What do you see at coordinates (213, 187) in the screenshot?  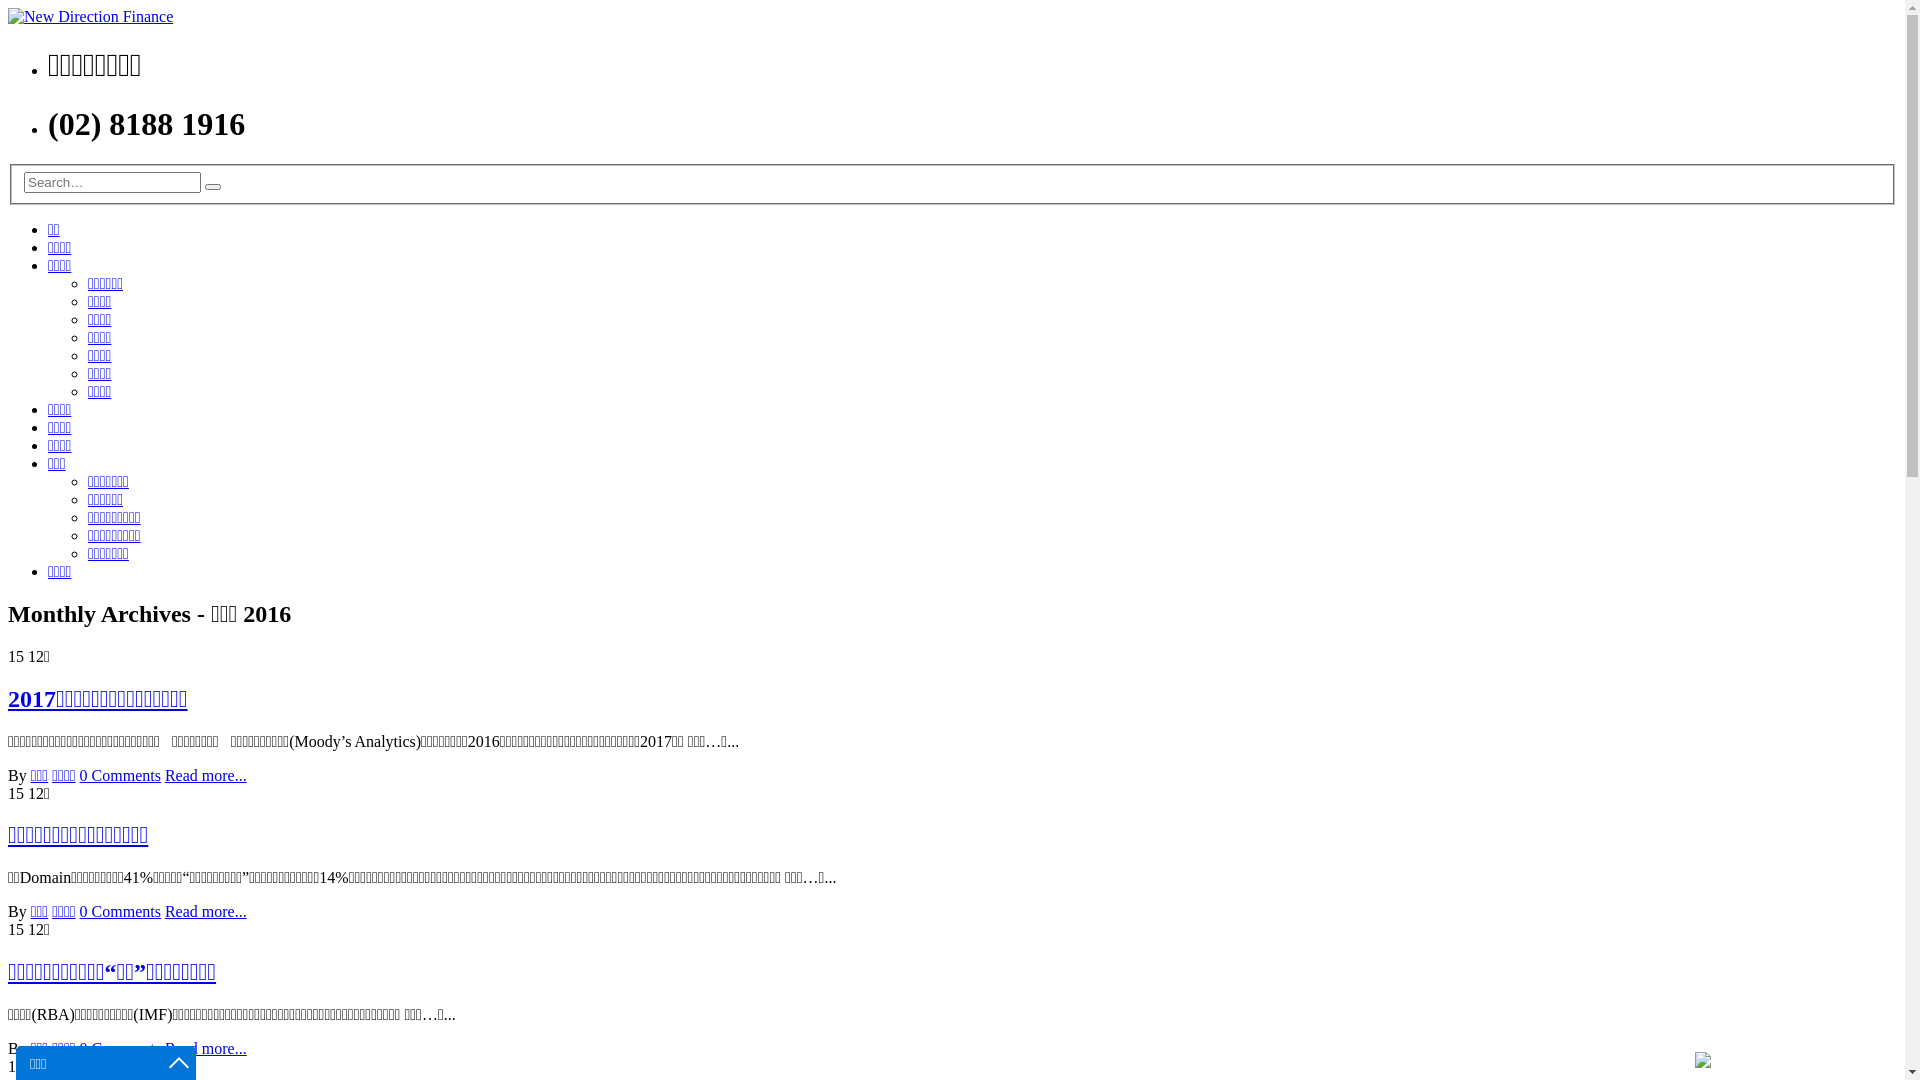 I see `Search` at bounding box center [213, 187].